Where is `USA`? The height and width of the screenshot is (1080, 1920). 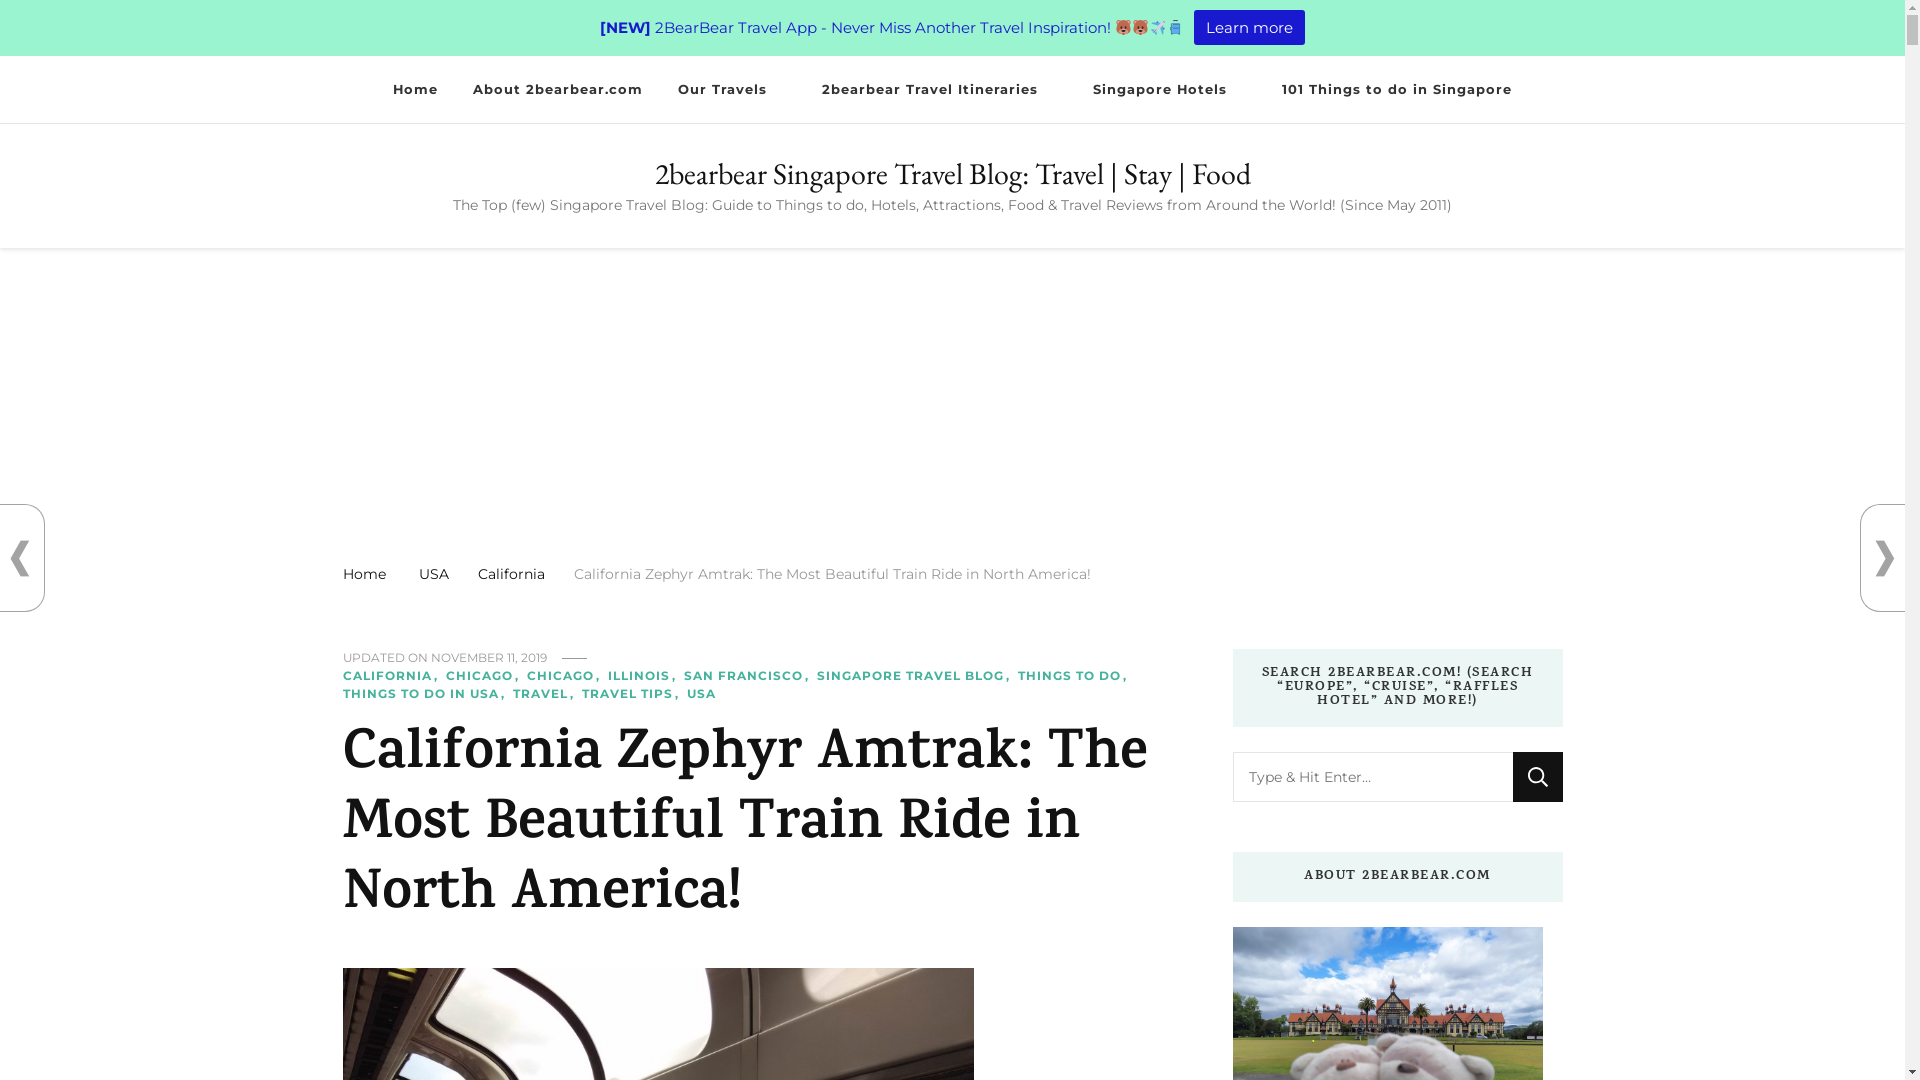 USA is located at coordinates (700, 694).